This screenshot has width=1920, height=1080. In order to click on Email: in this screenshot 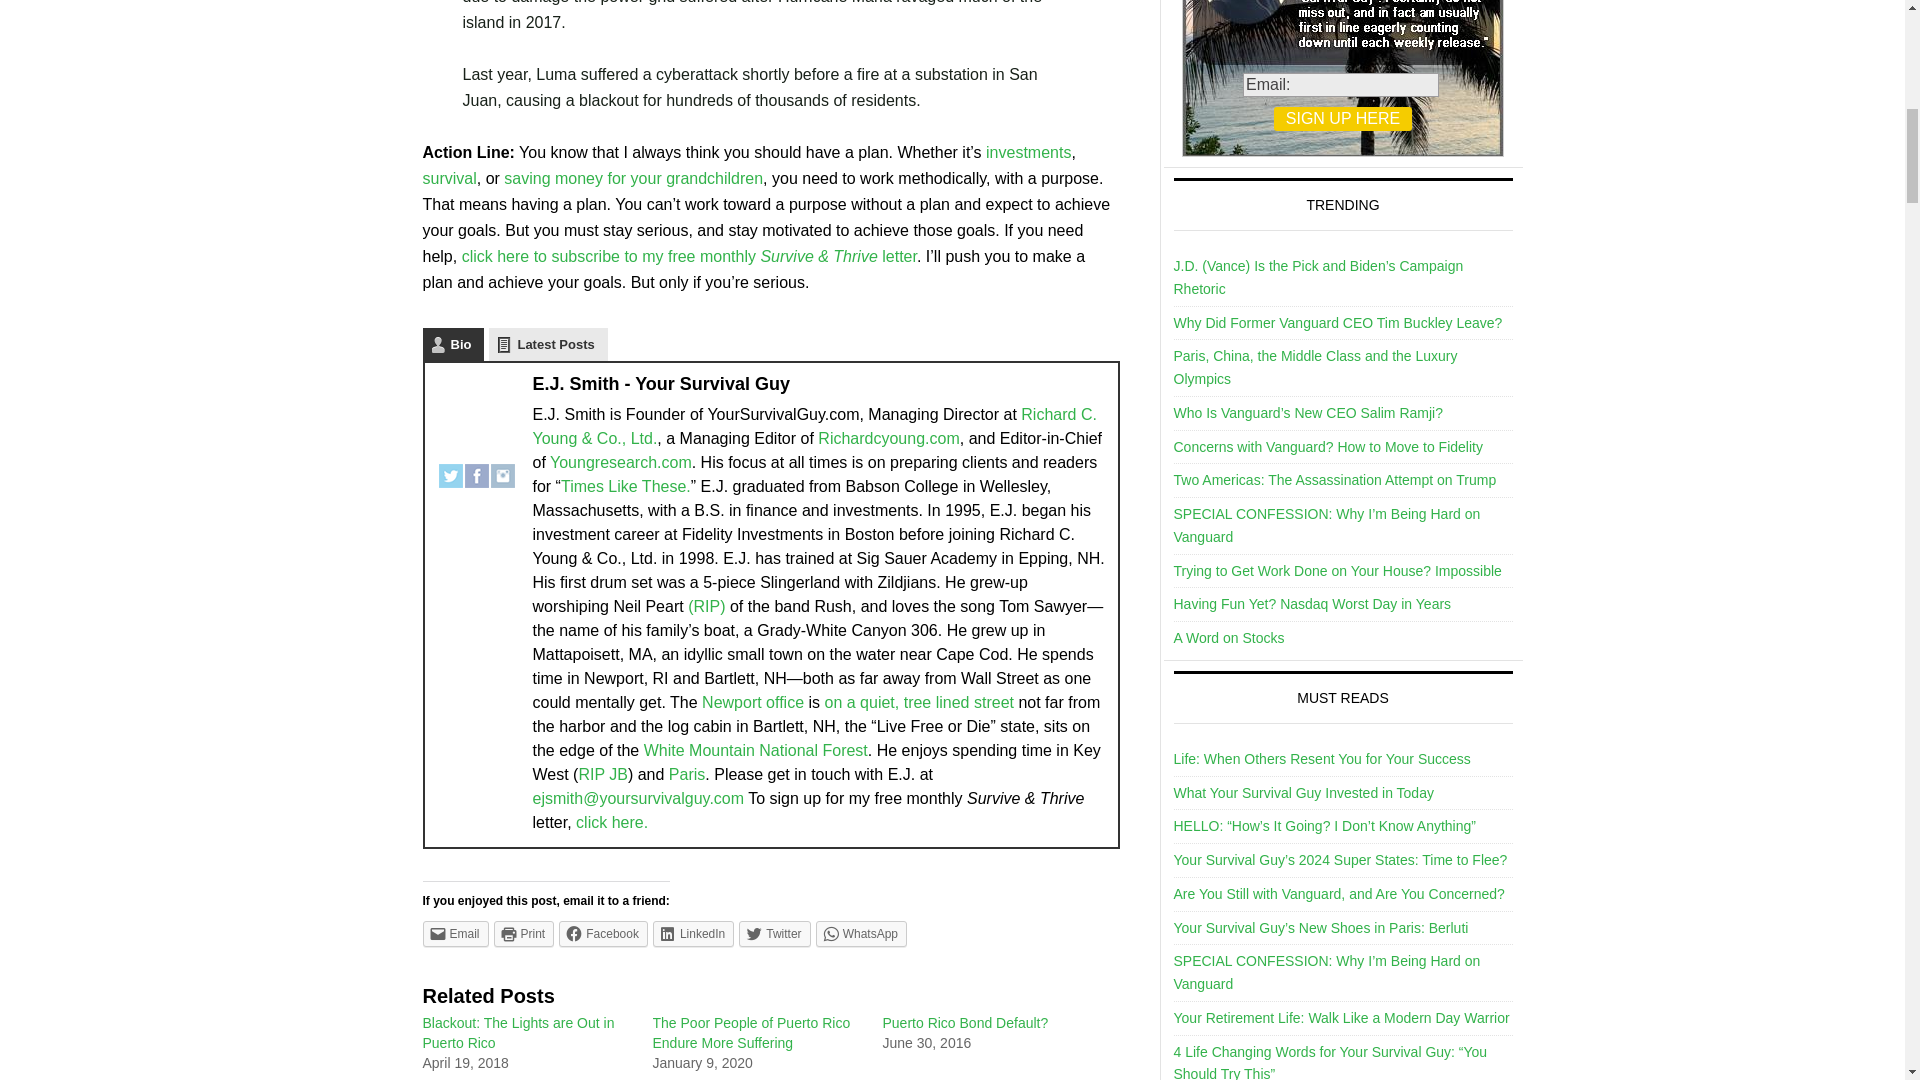, I will do `click(1340, 85)`.